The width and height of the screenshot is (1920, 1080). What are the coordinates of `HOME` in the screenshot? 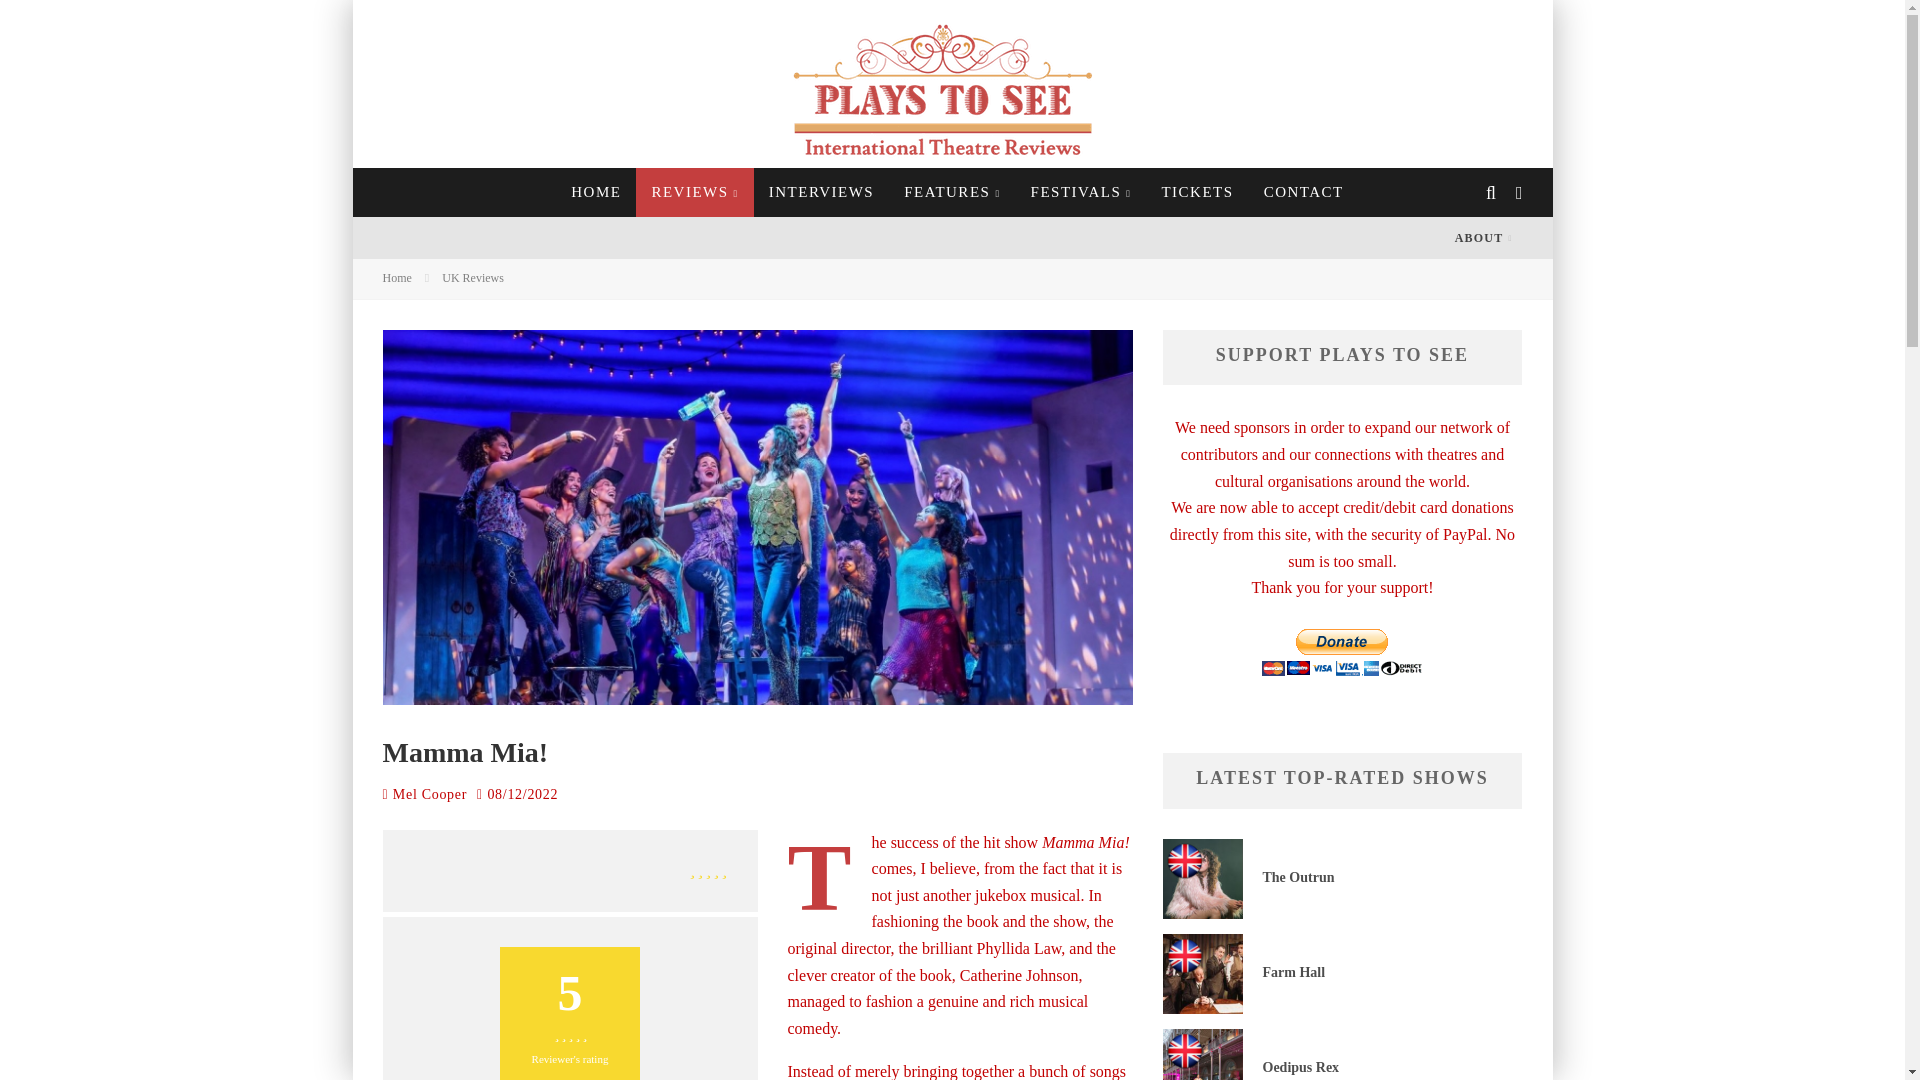 It's located at (596, 192).